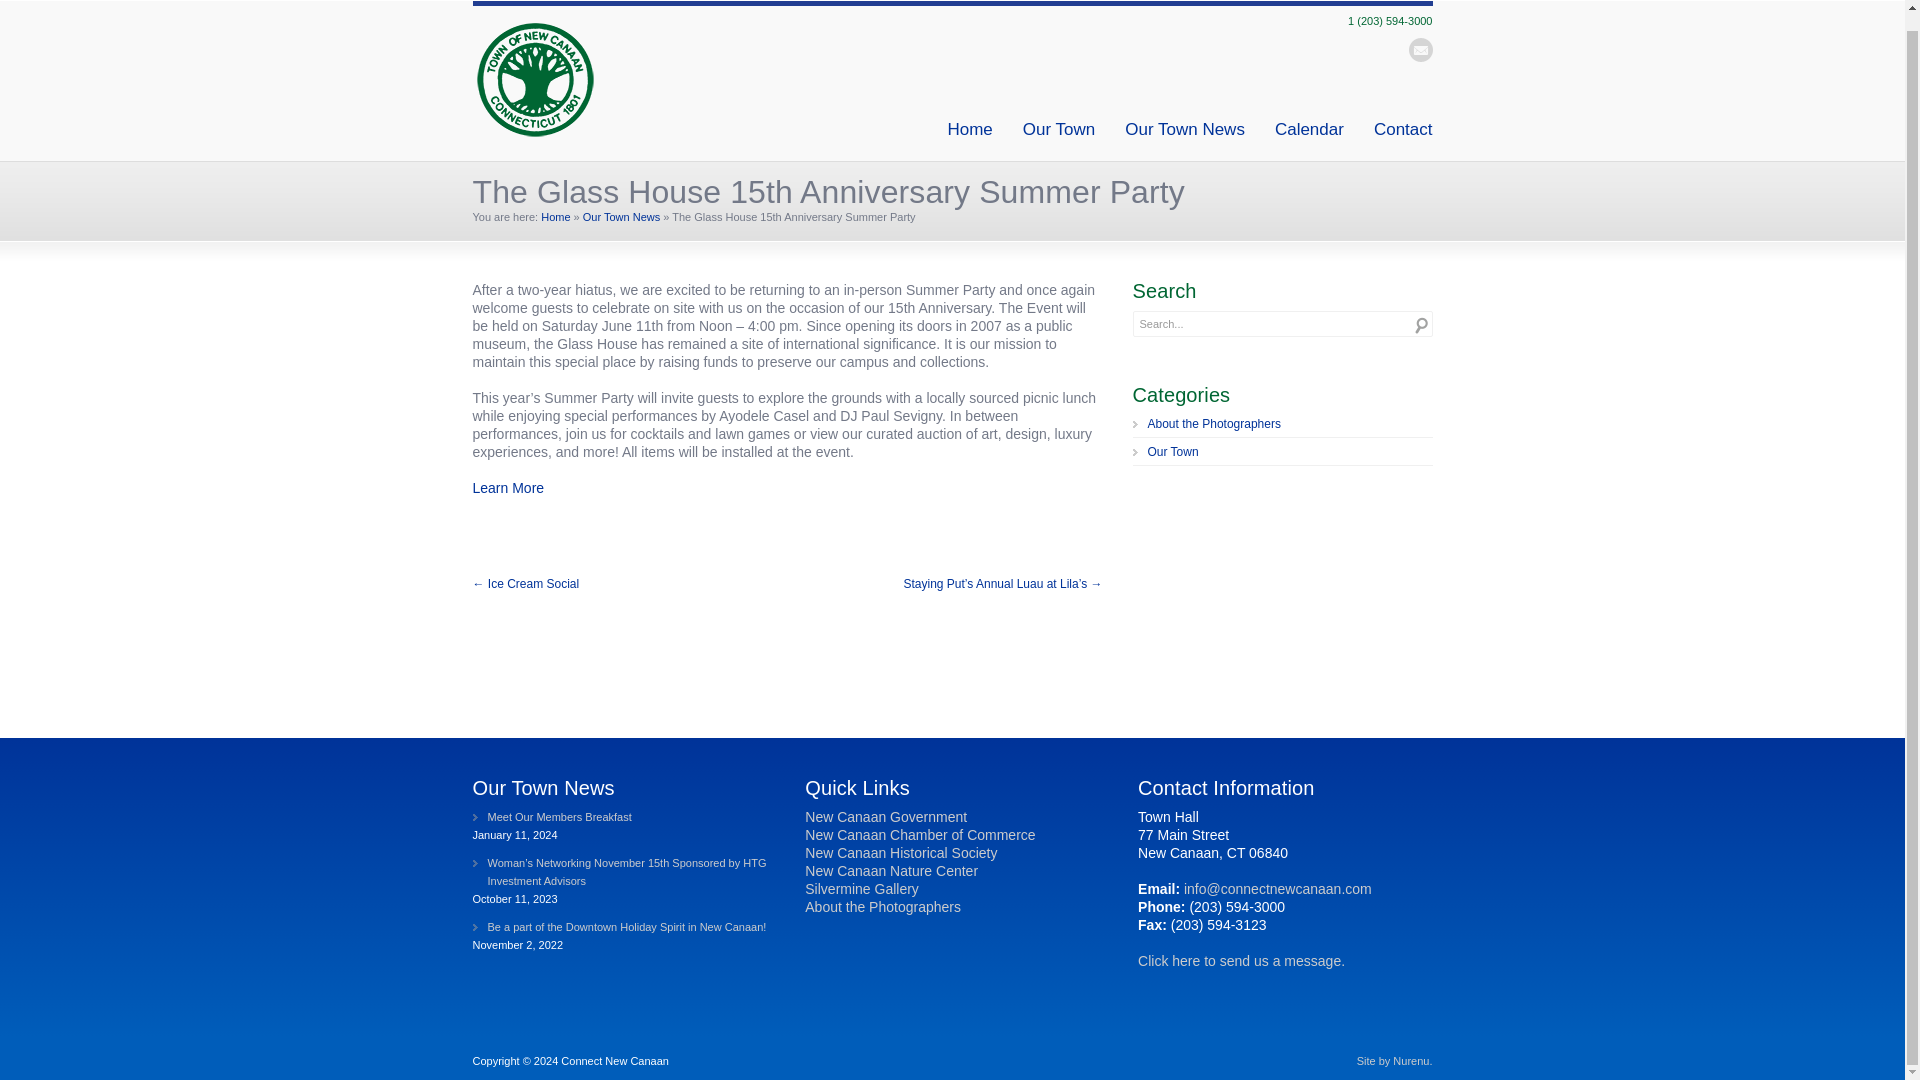  Describe the element at coordinates (1403, 129) in the screenshot. I see `Contact` at that location.